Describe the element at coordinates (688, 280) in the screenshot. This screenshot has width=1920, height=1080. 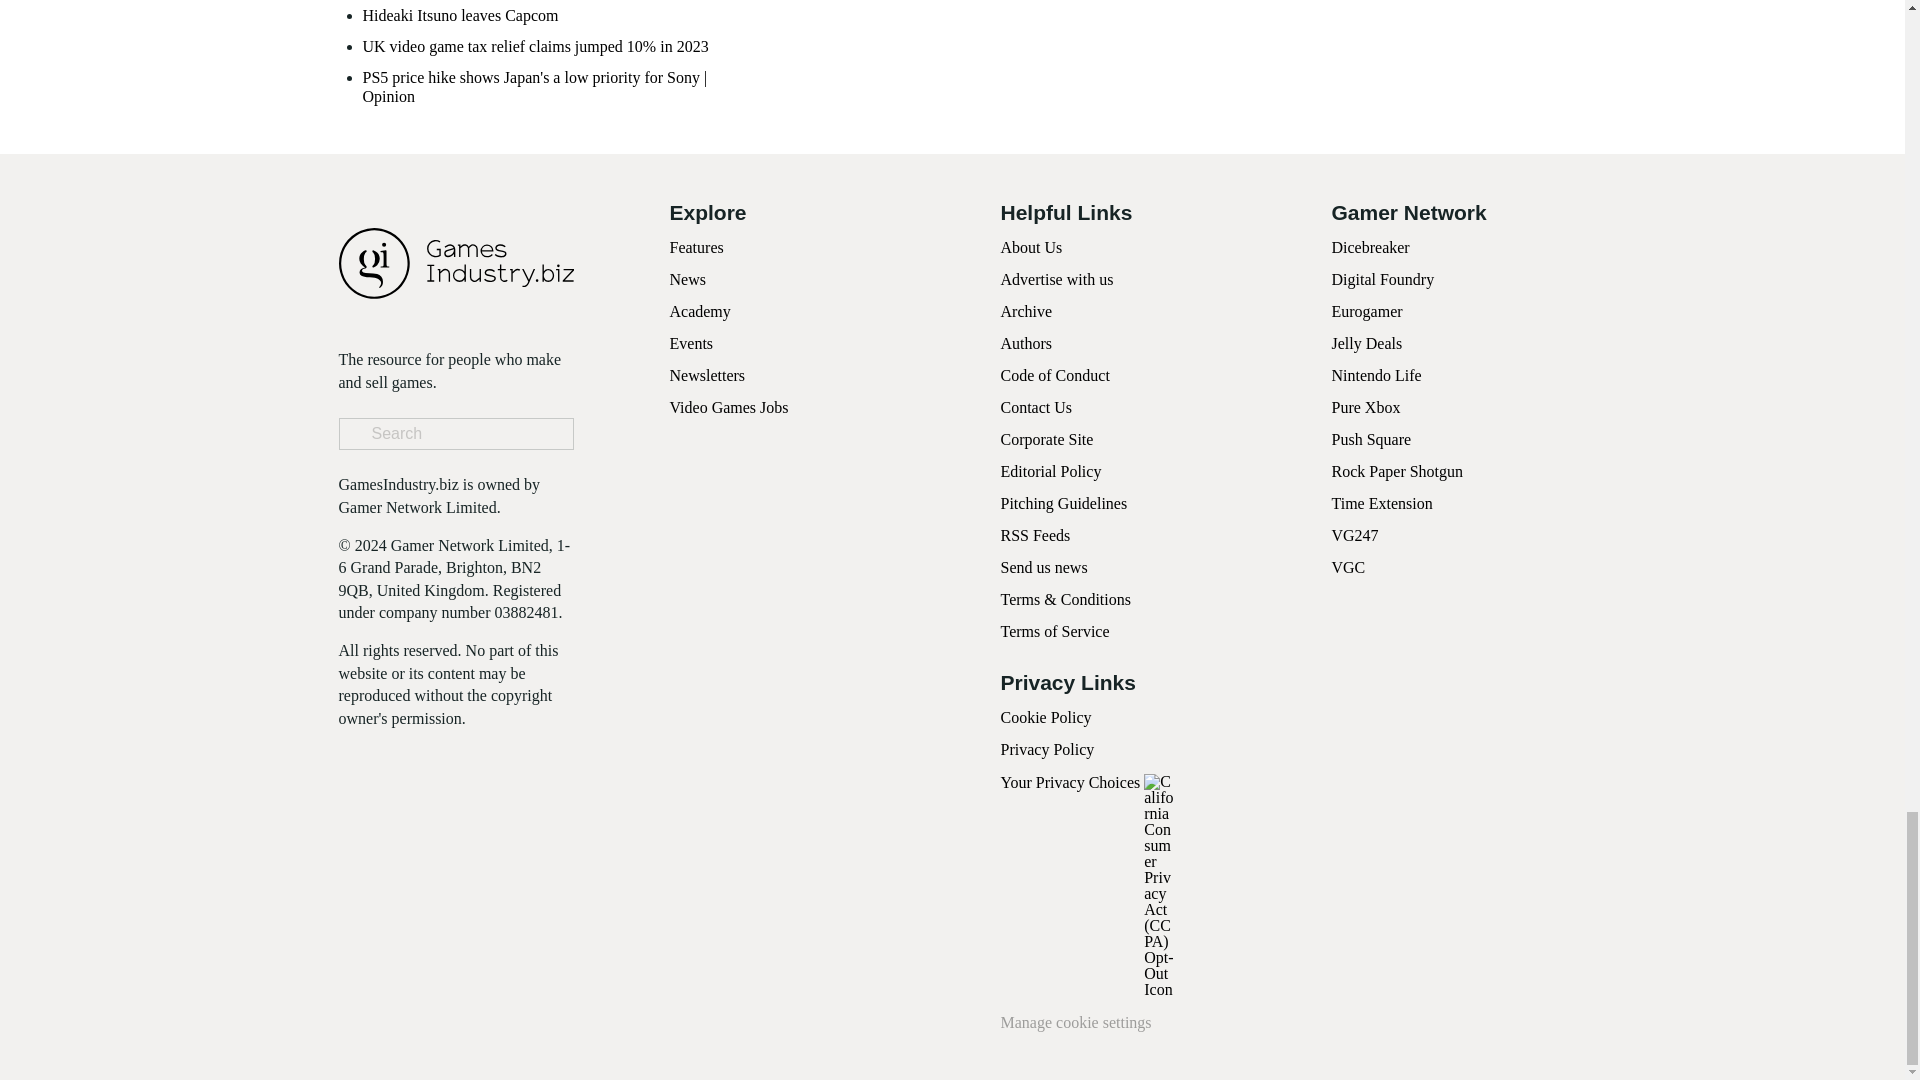
I see `News` at that location.